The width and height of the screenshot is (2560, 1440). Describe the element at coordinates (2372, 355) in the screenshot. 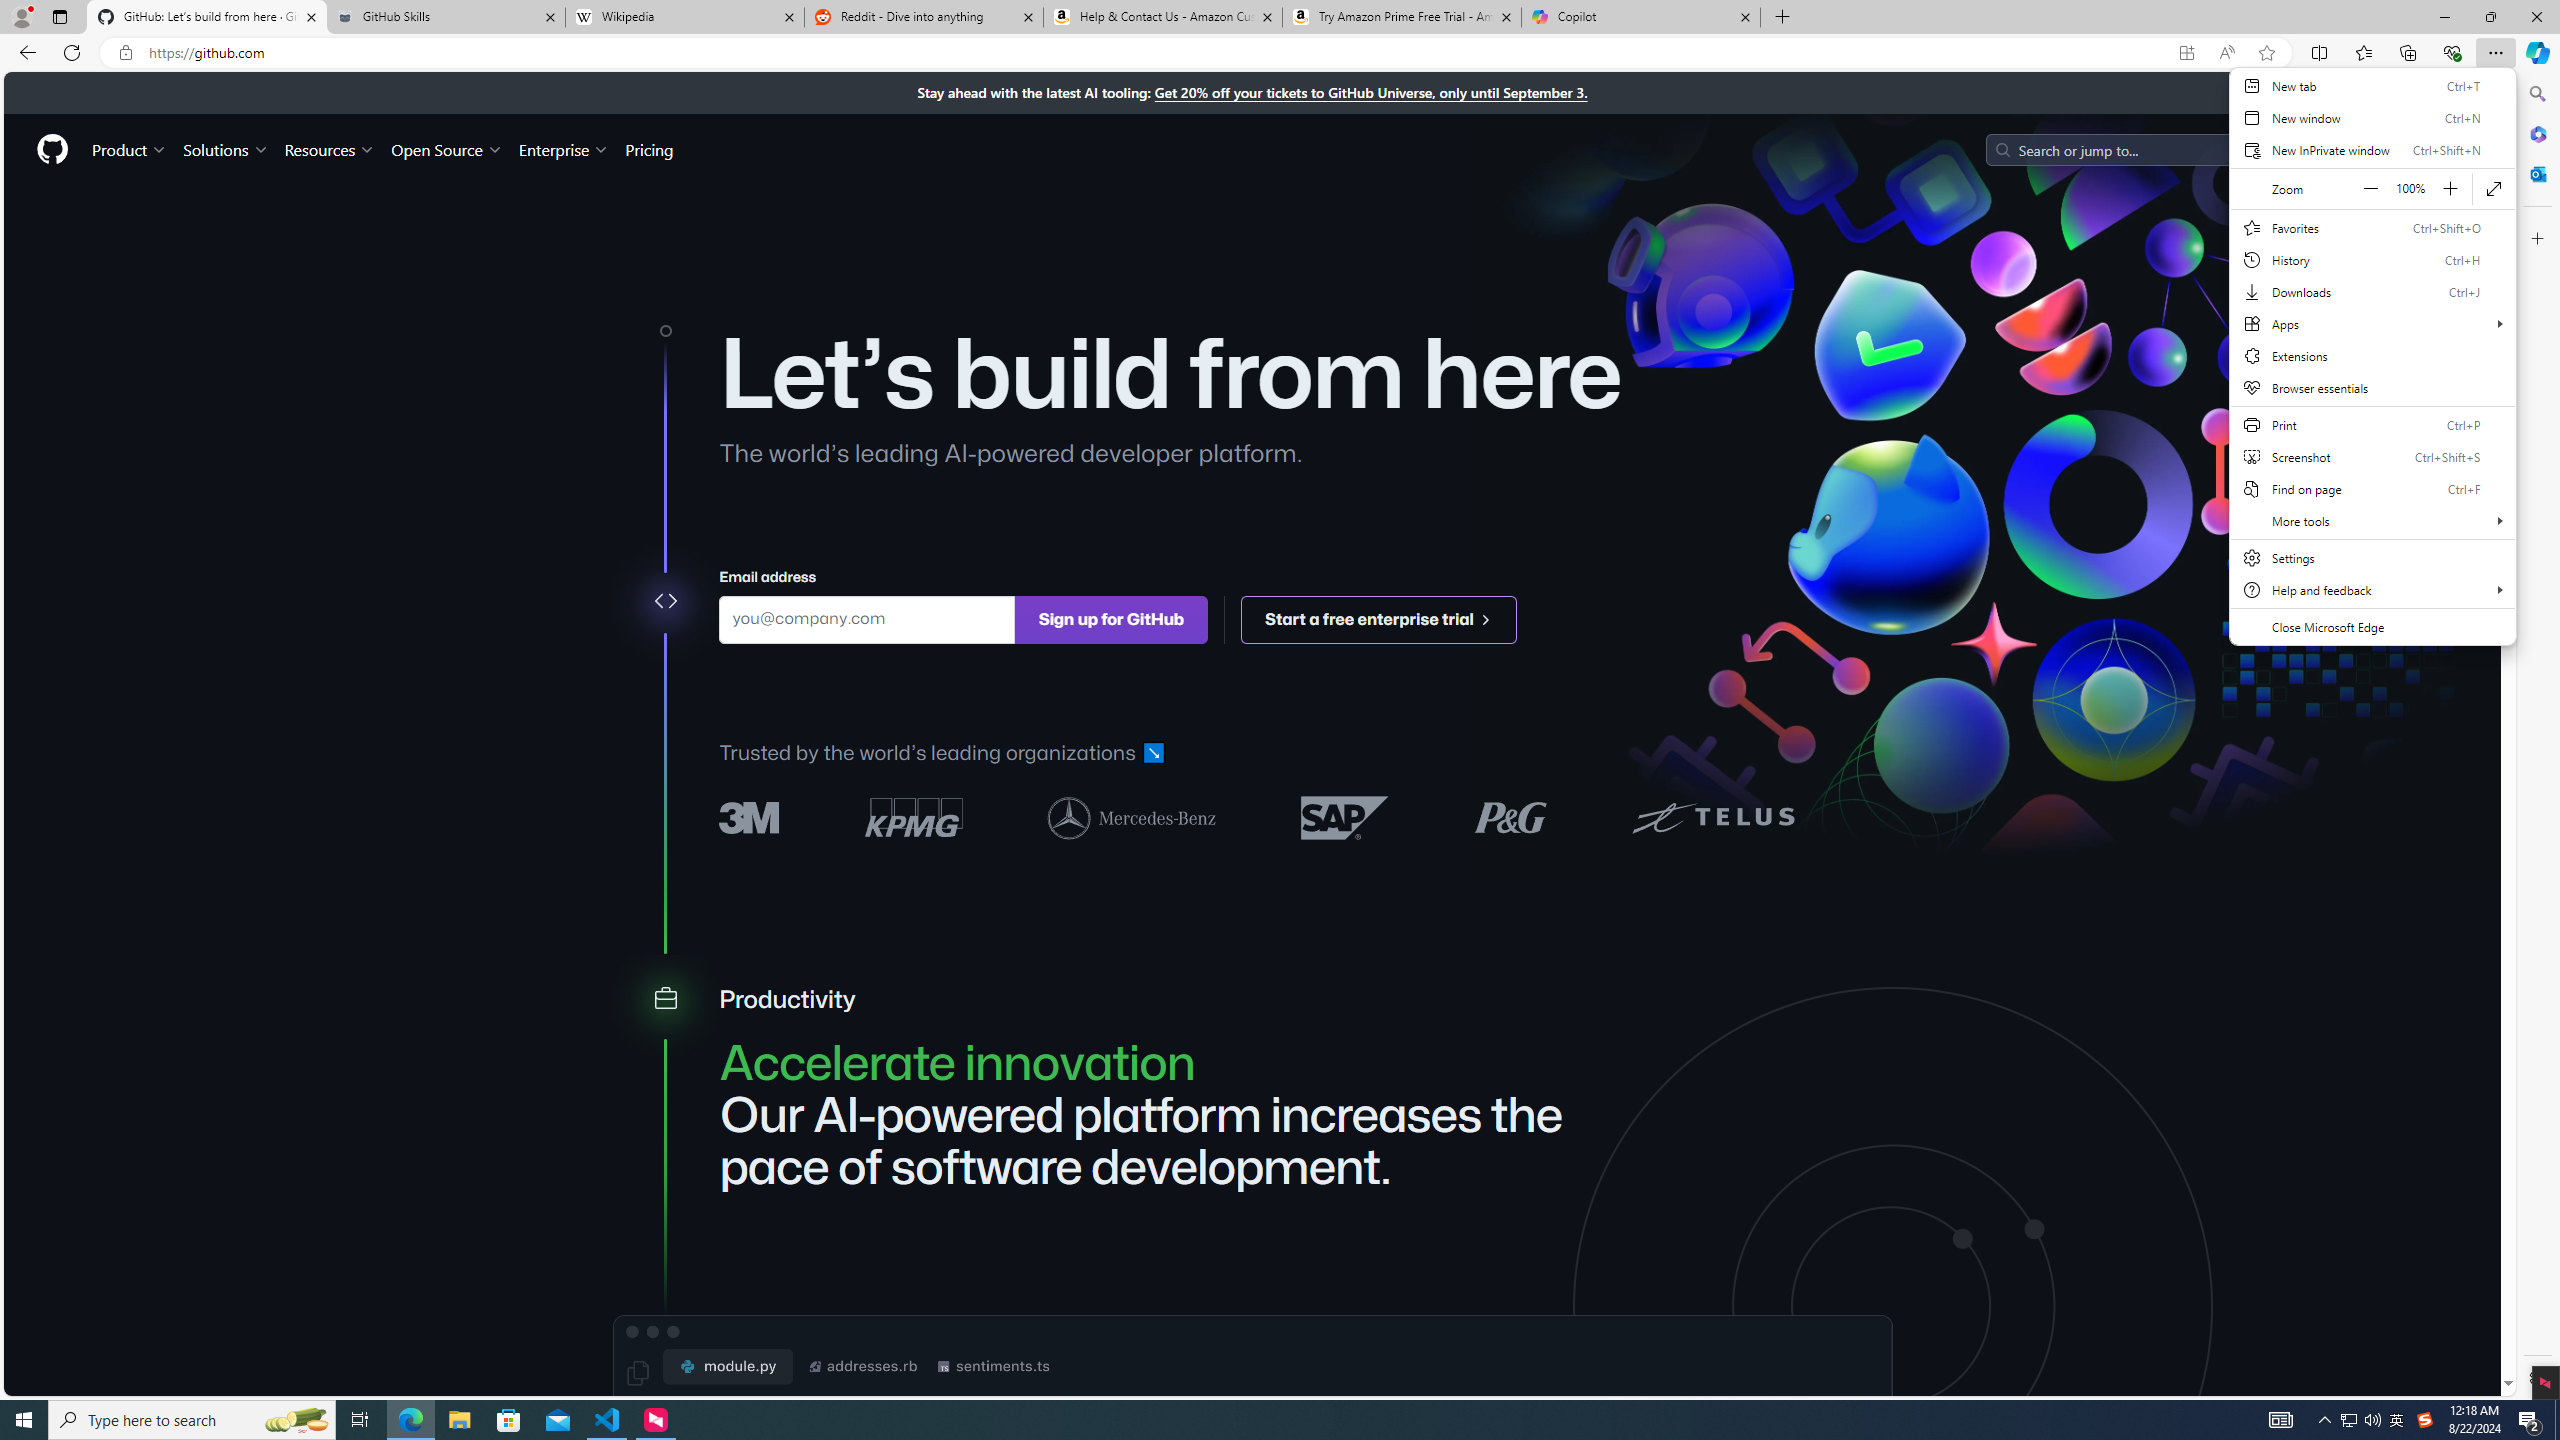

I see `Extensions` at that location.